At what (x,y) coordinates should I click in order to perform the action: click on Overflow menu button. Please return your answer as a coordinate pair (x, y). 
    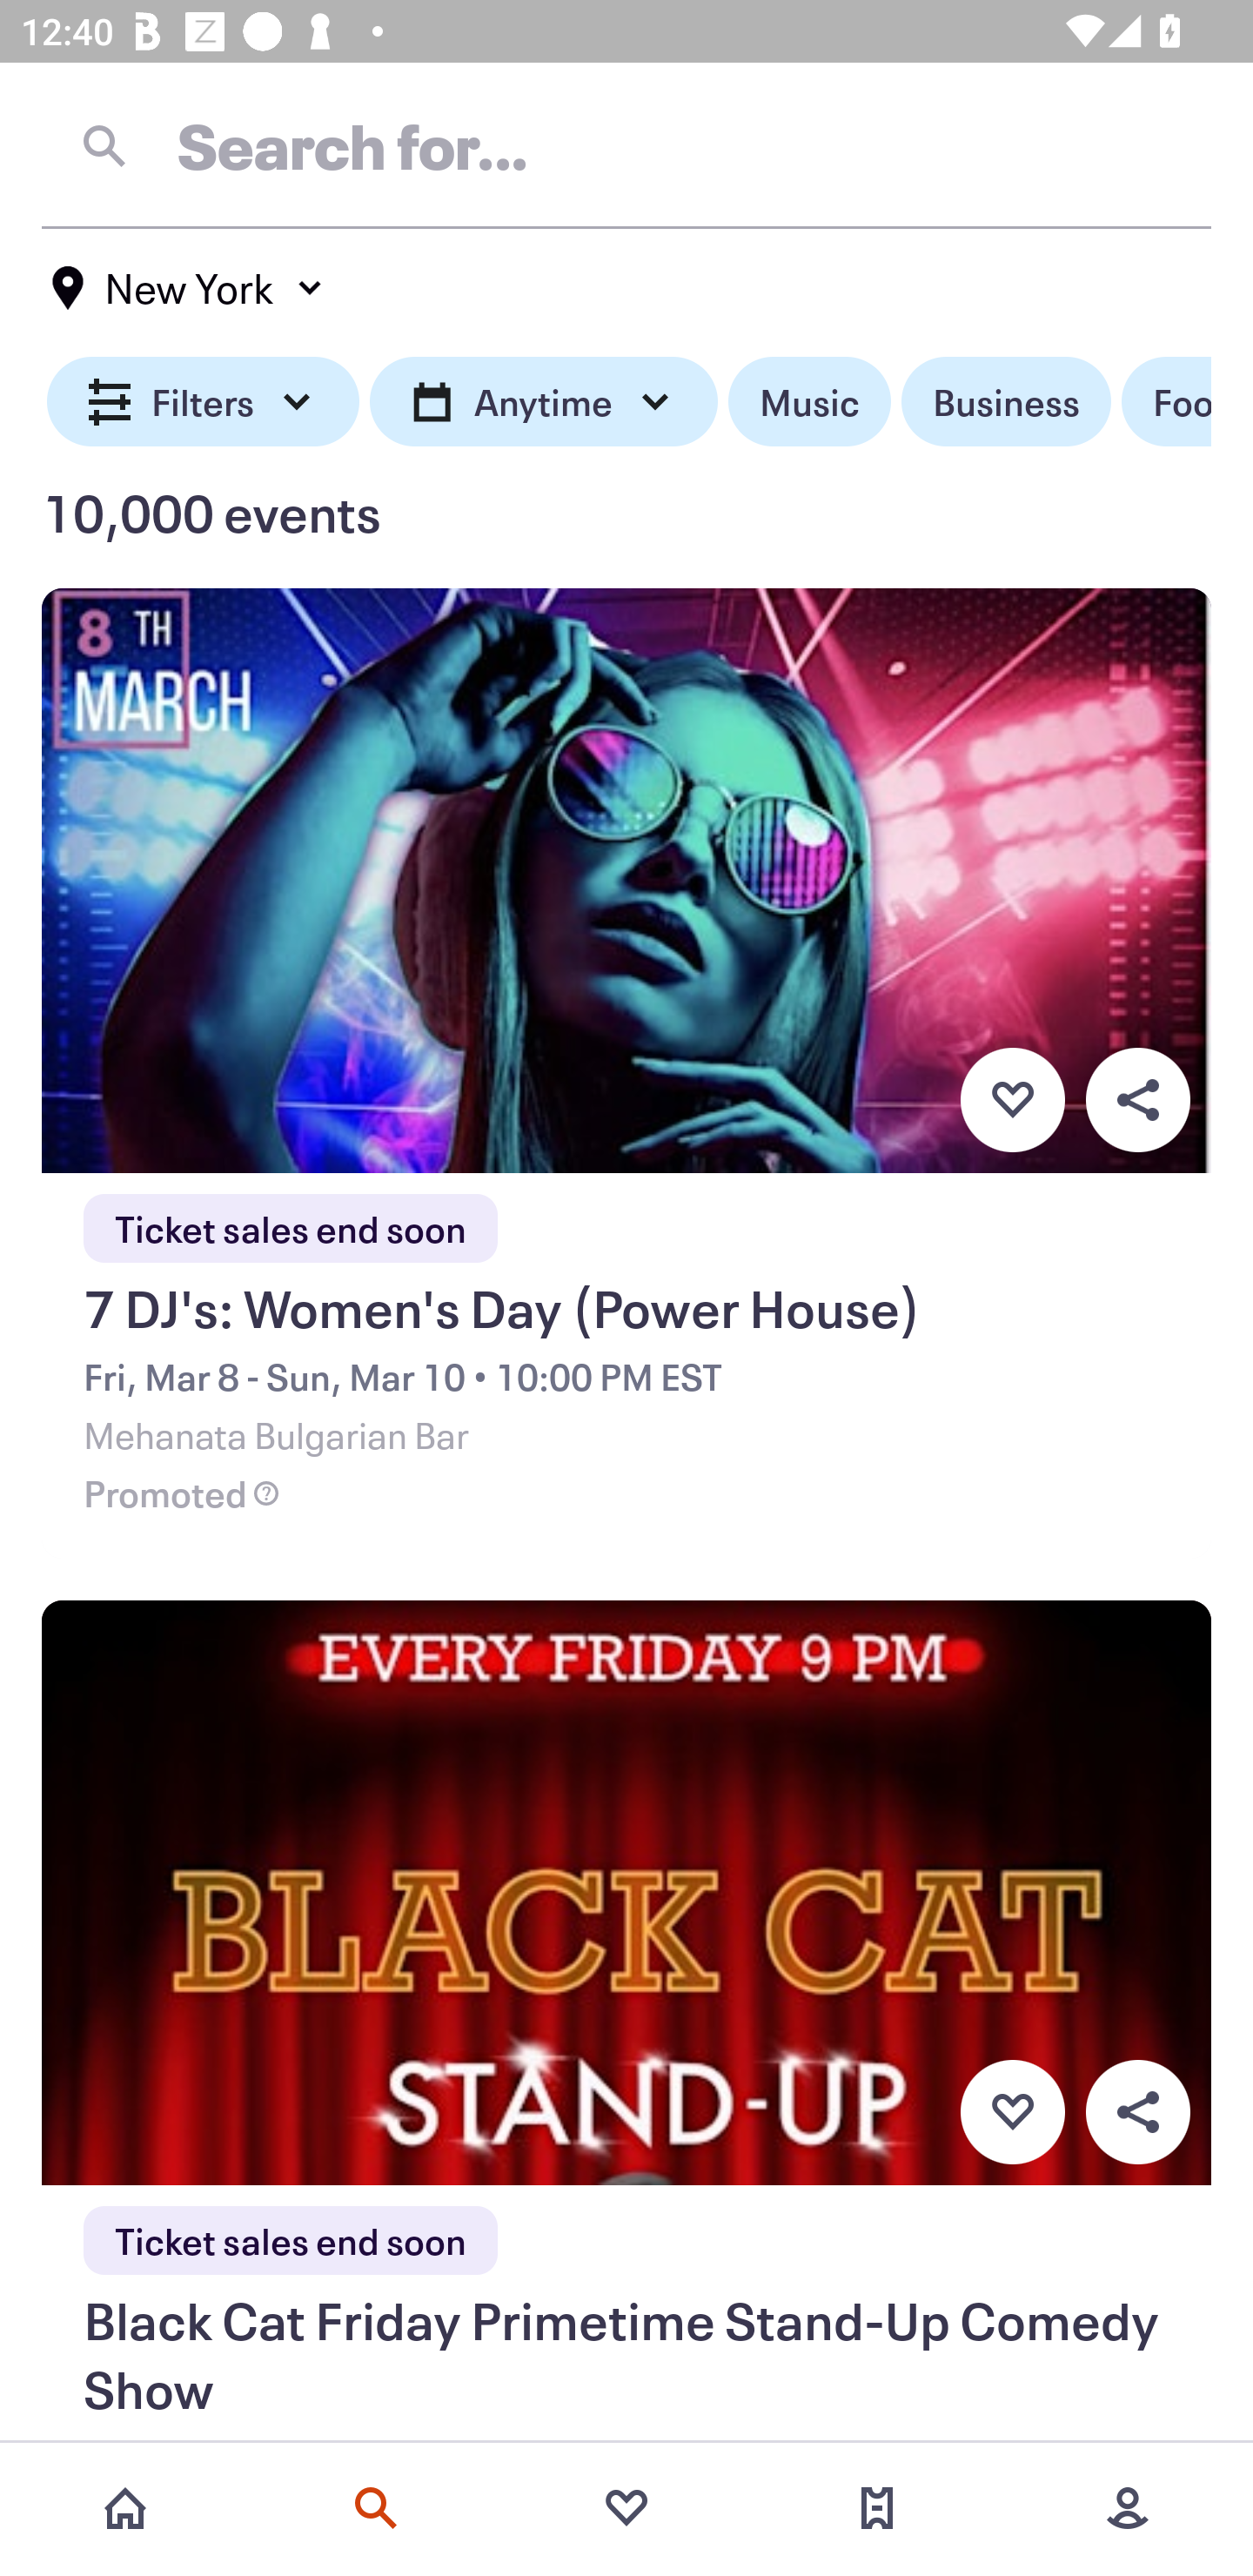
    Looking at the image, I should click on (1137, 2112).